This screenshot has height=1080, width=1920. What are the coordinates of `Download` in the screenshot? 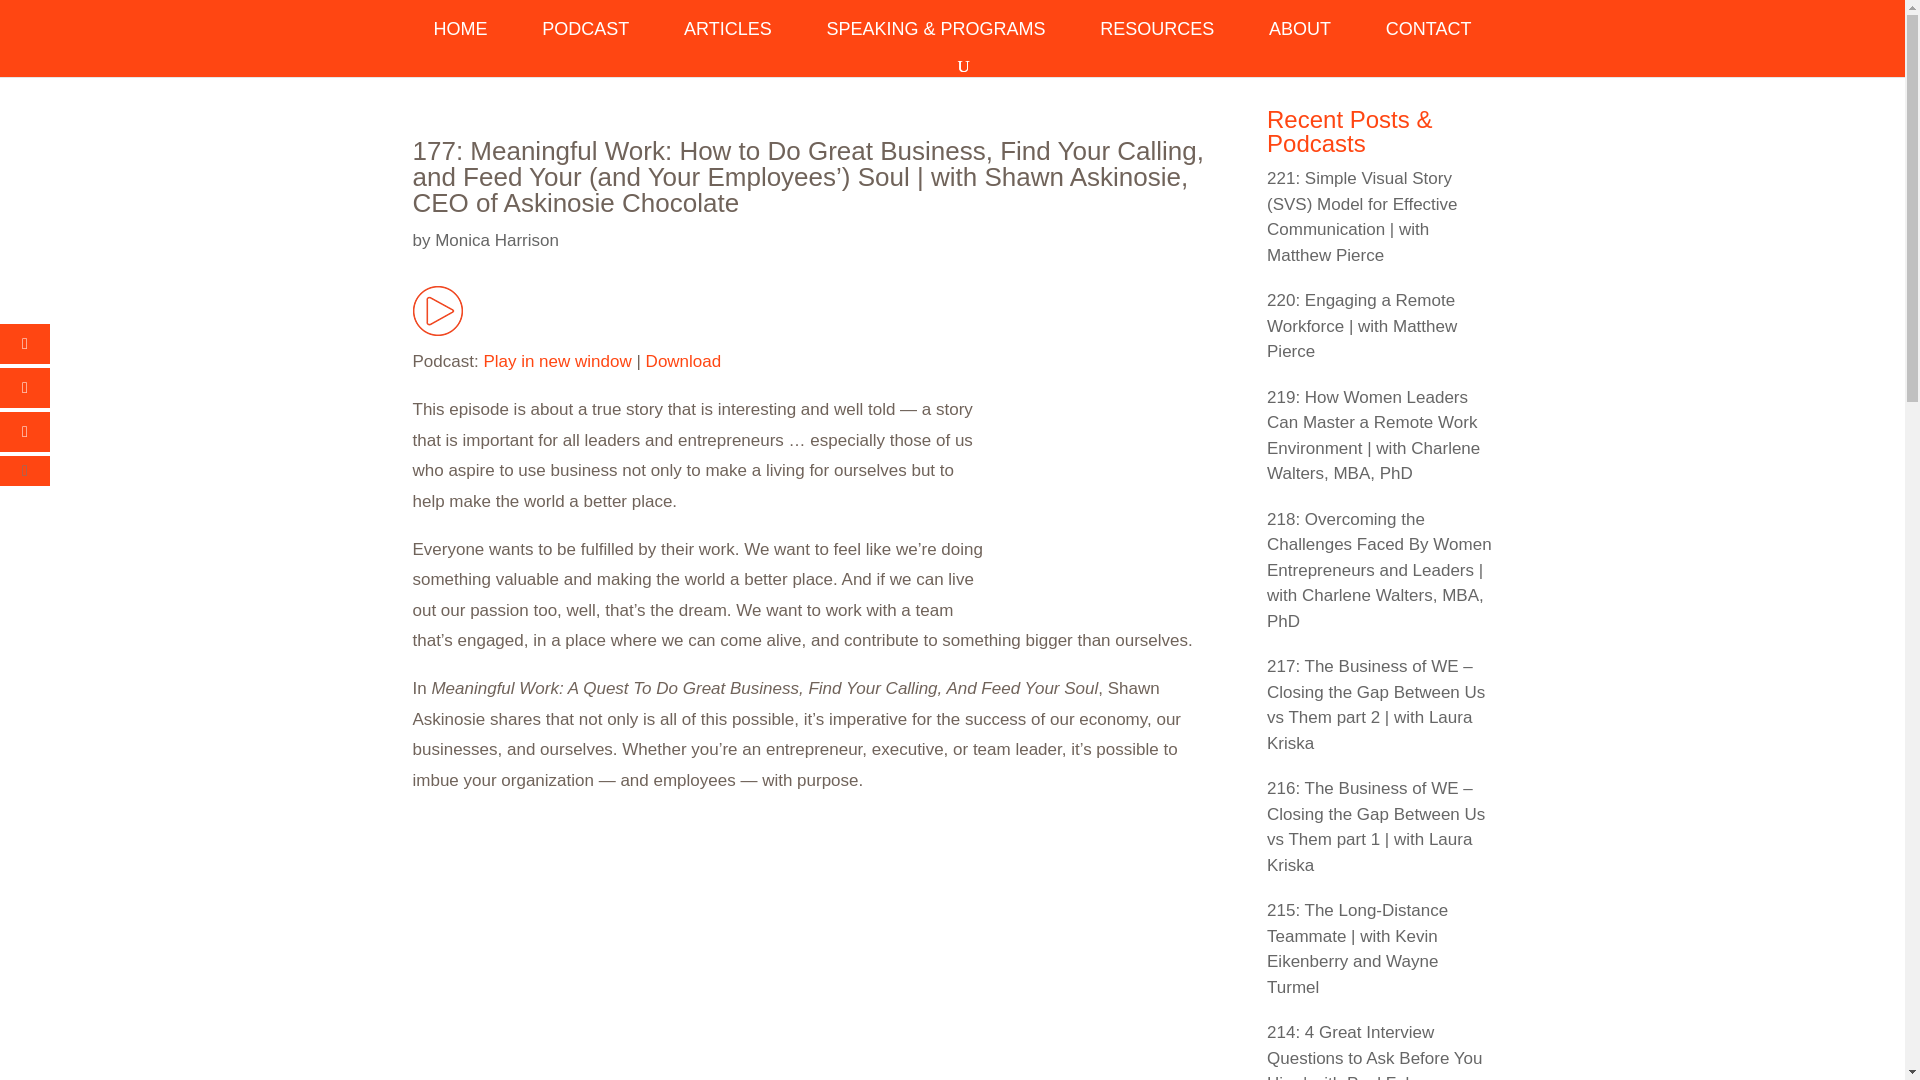 It's located at (683, 362).